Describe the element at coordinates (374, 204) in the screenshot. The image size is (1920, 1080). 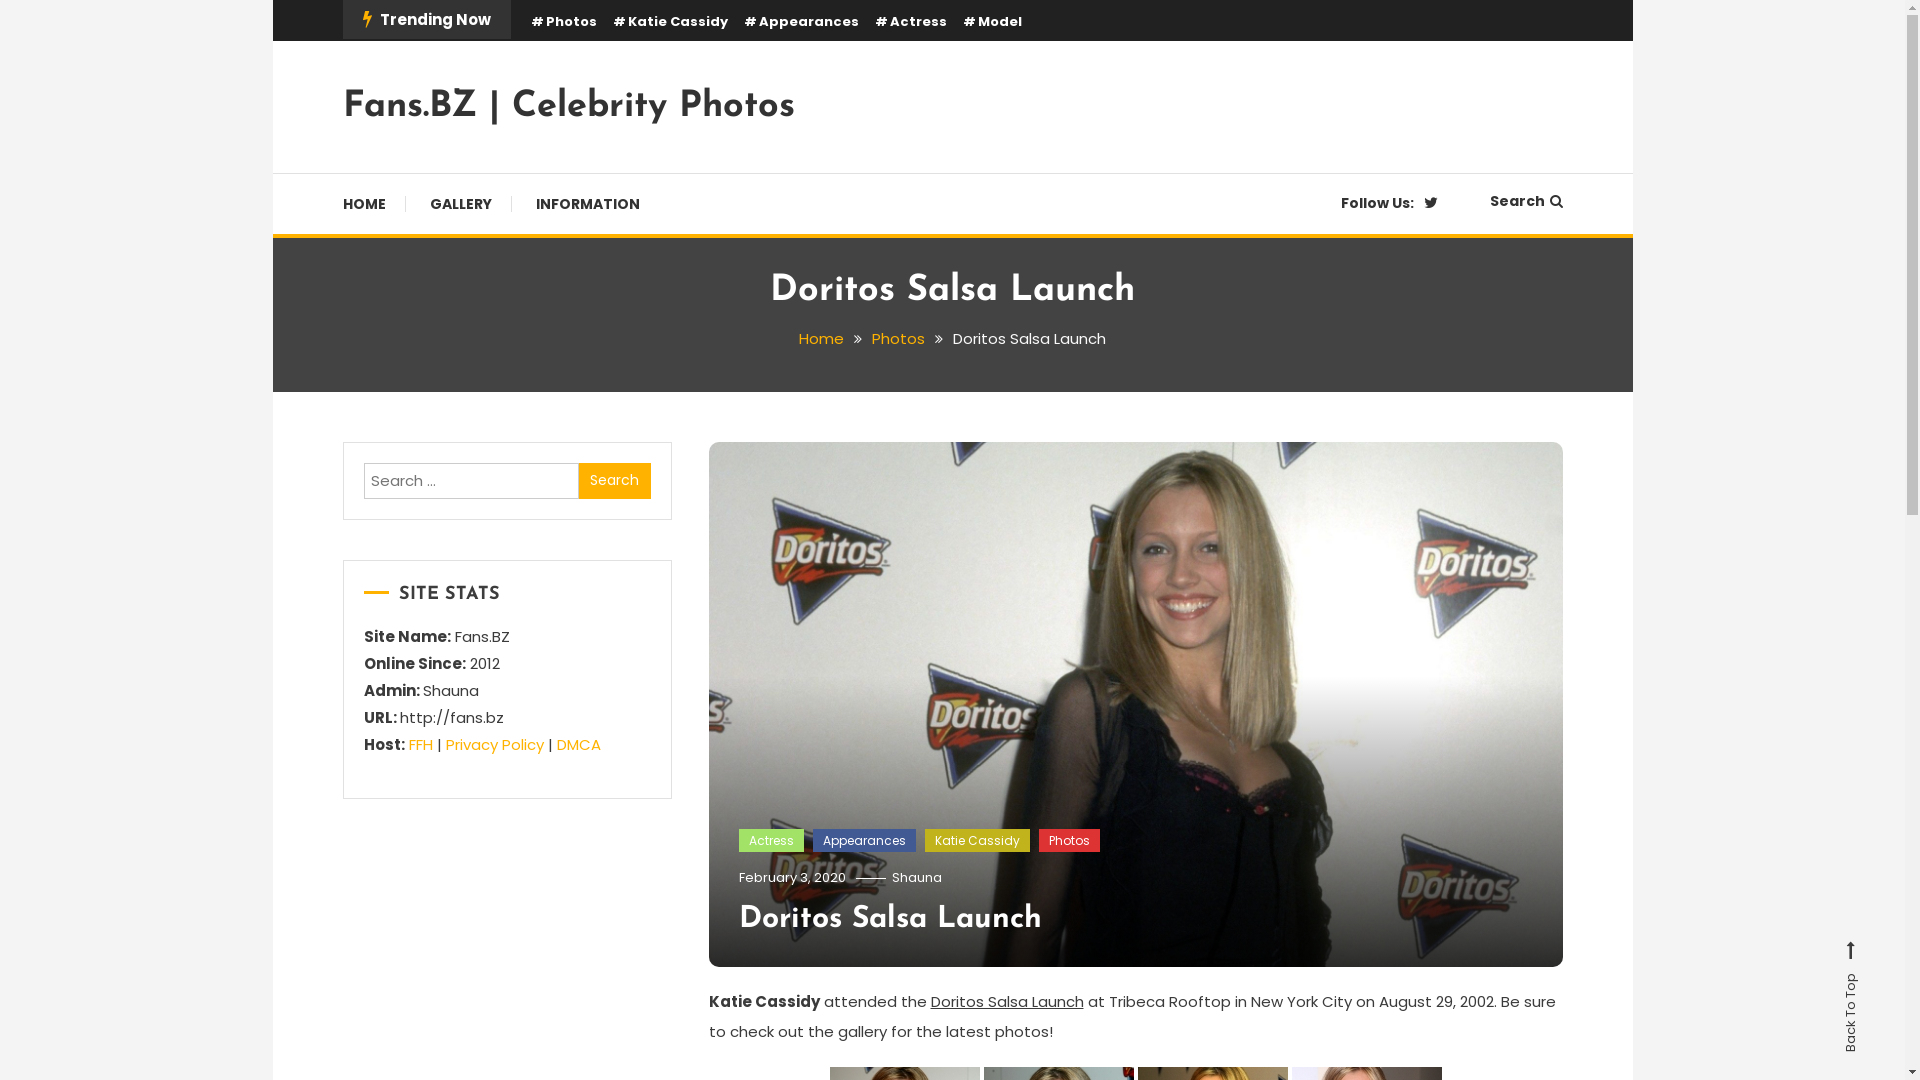
I see `HOME` at that location.